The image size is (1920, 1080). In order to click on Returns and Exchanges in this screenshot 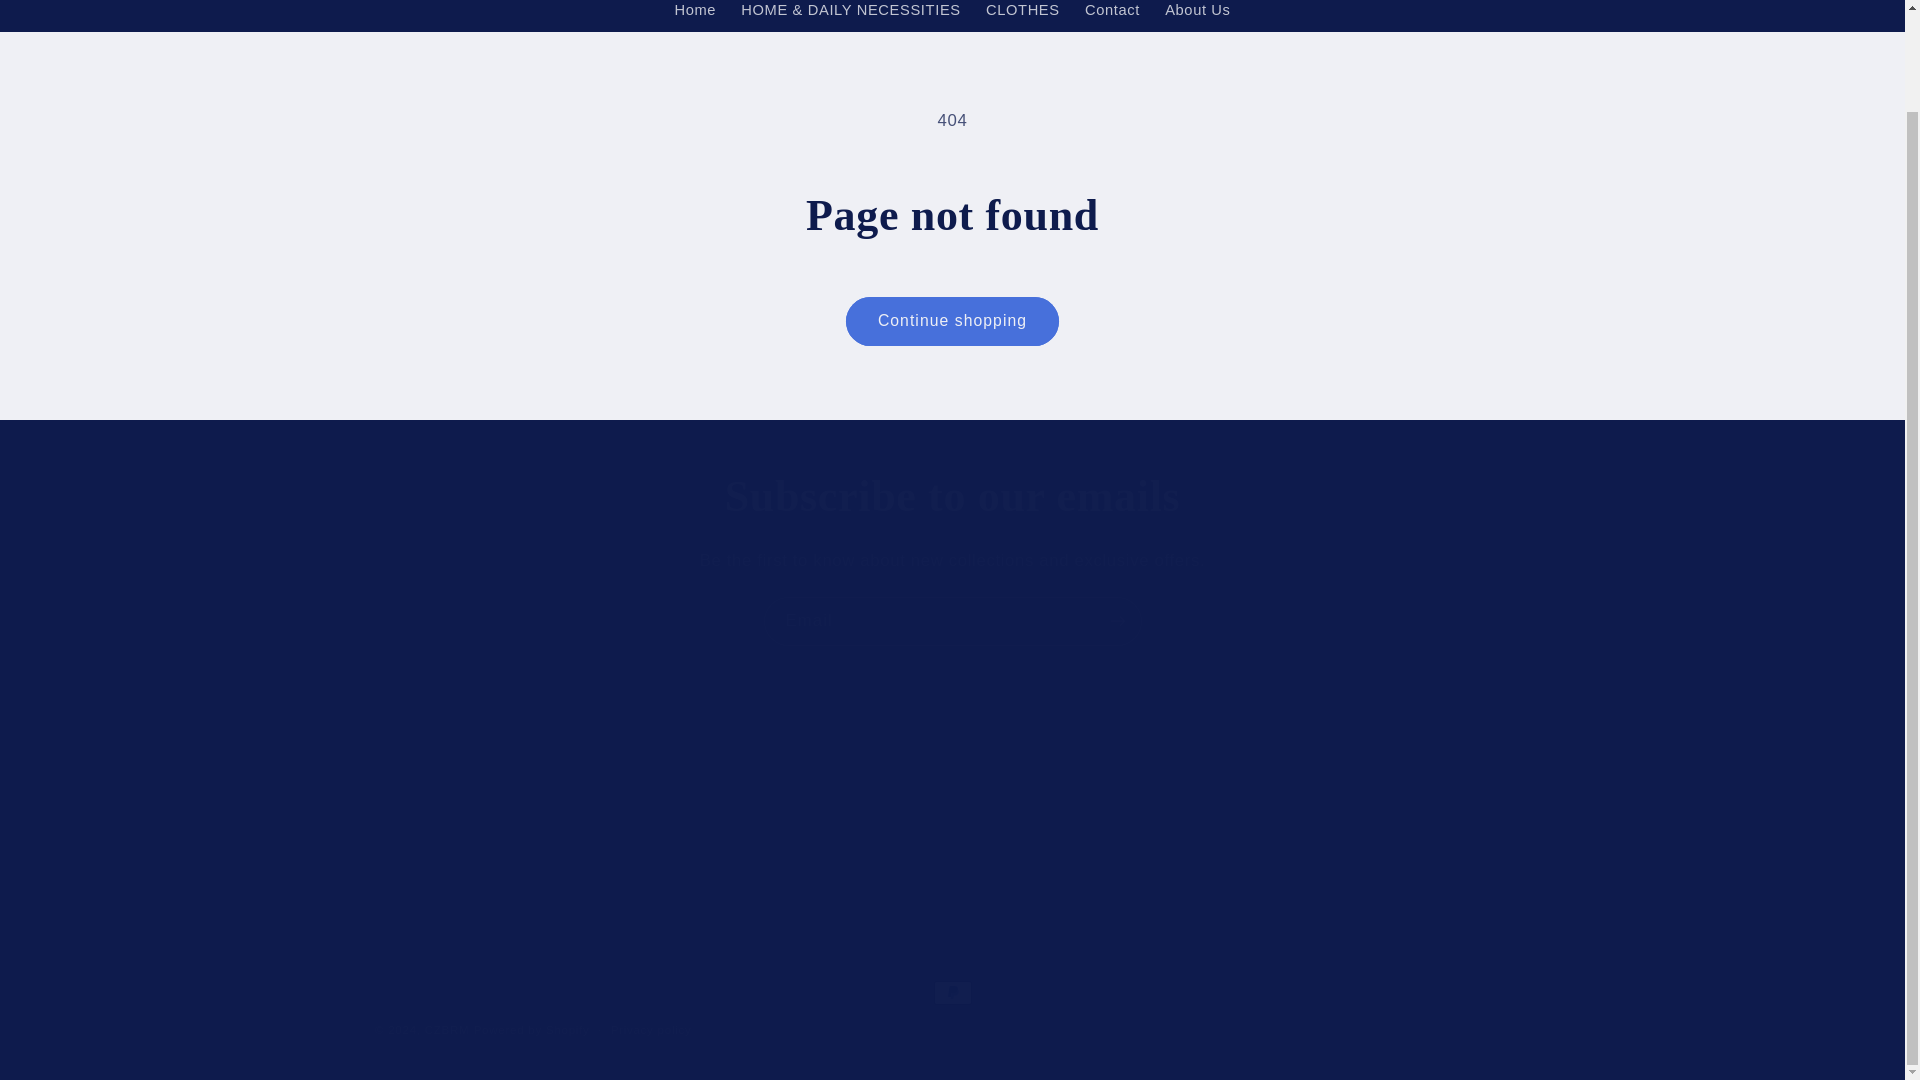, I will do `click(953, 621)`.